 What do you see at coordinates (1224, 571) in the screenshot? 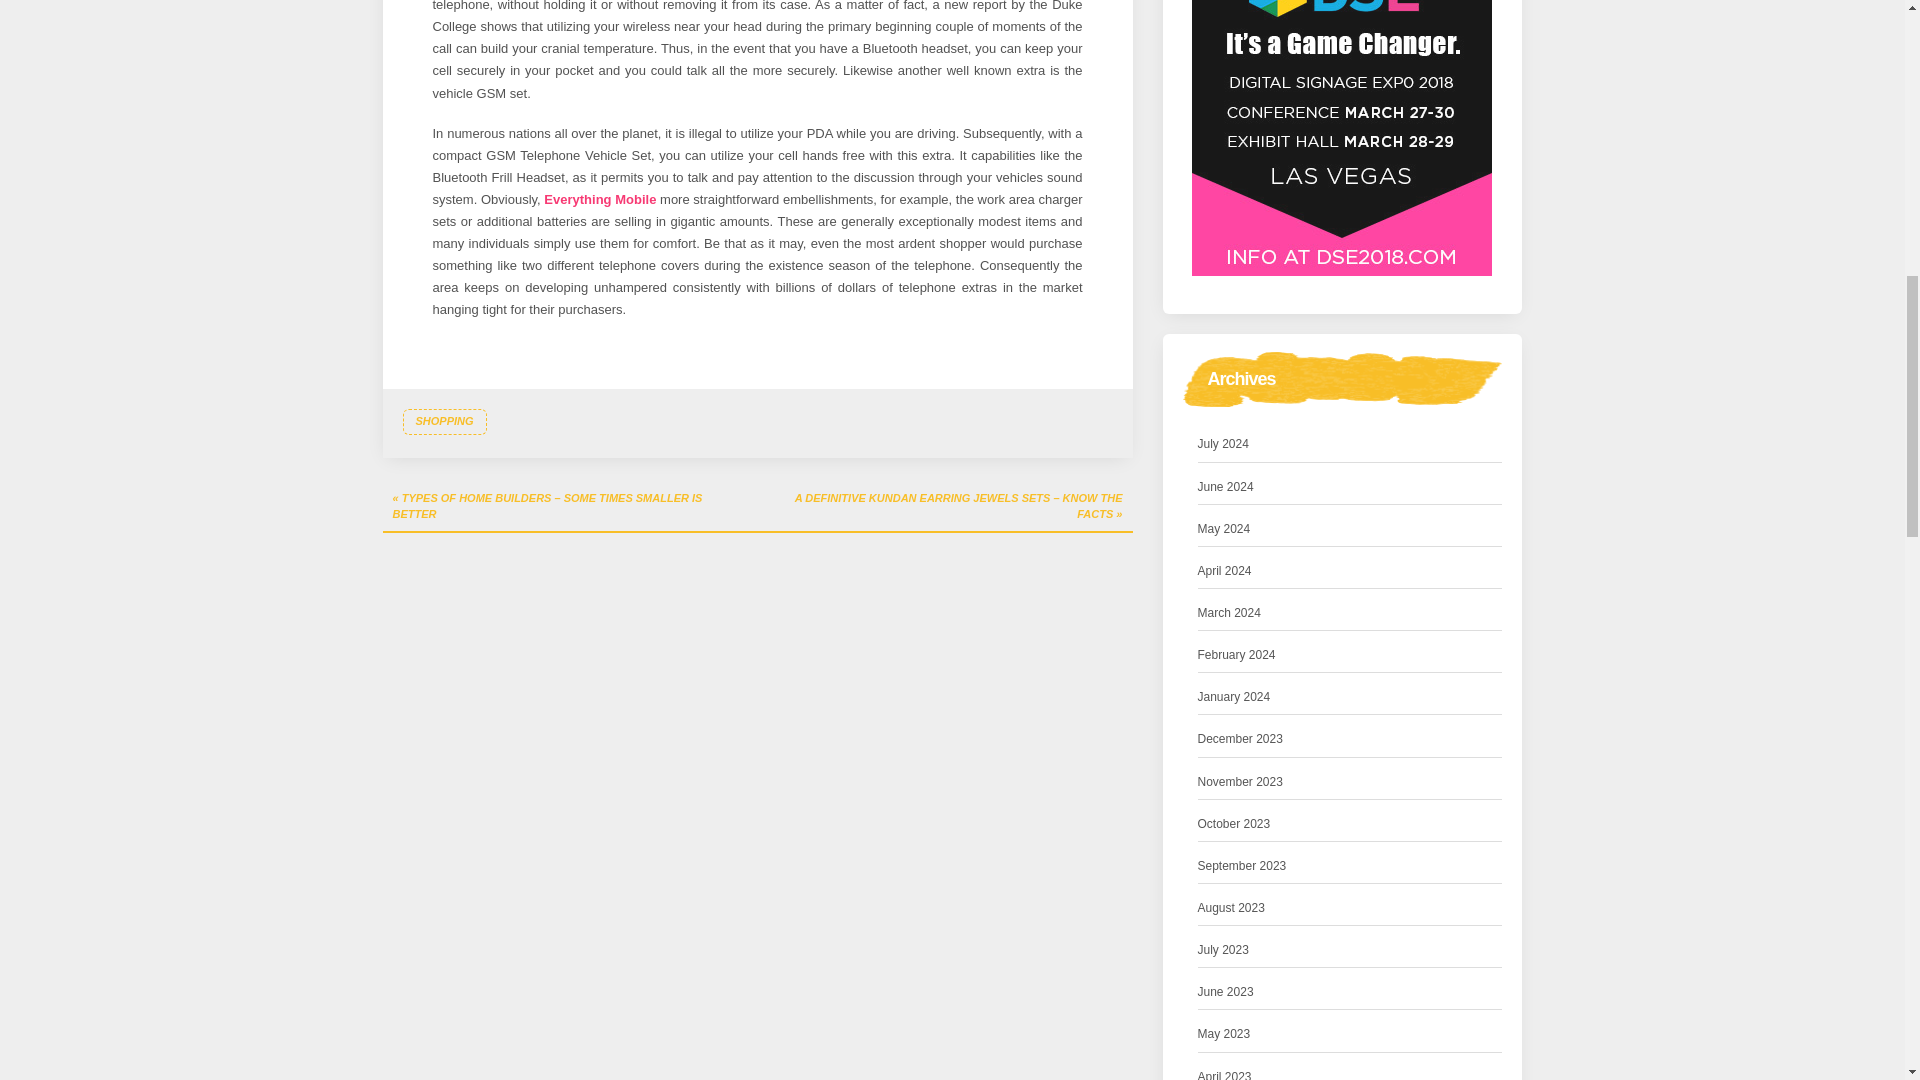
I see `April 2024` at bounding box center [1224, 571].